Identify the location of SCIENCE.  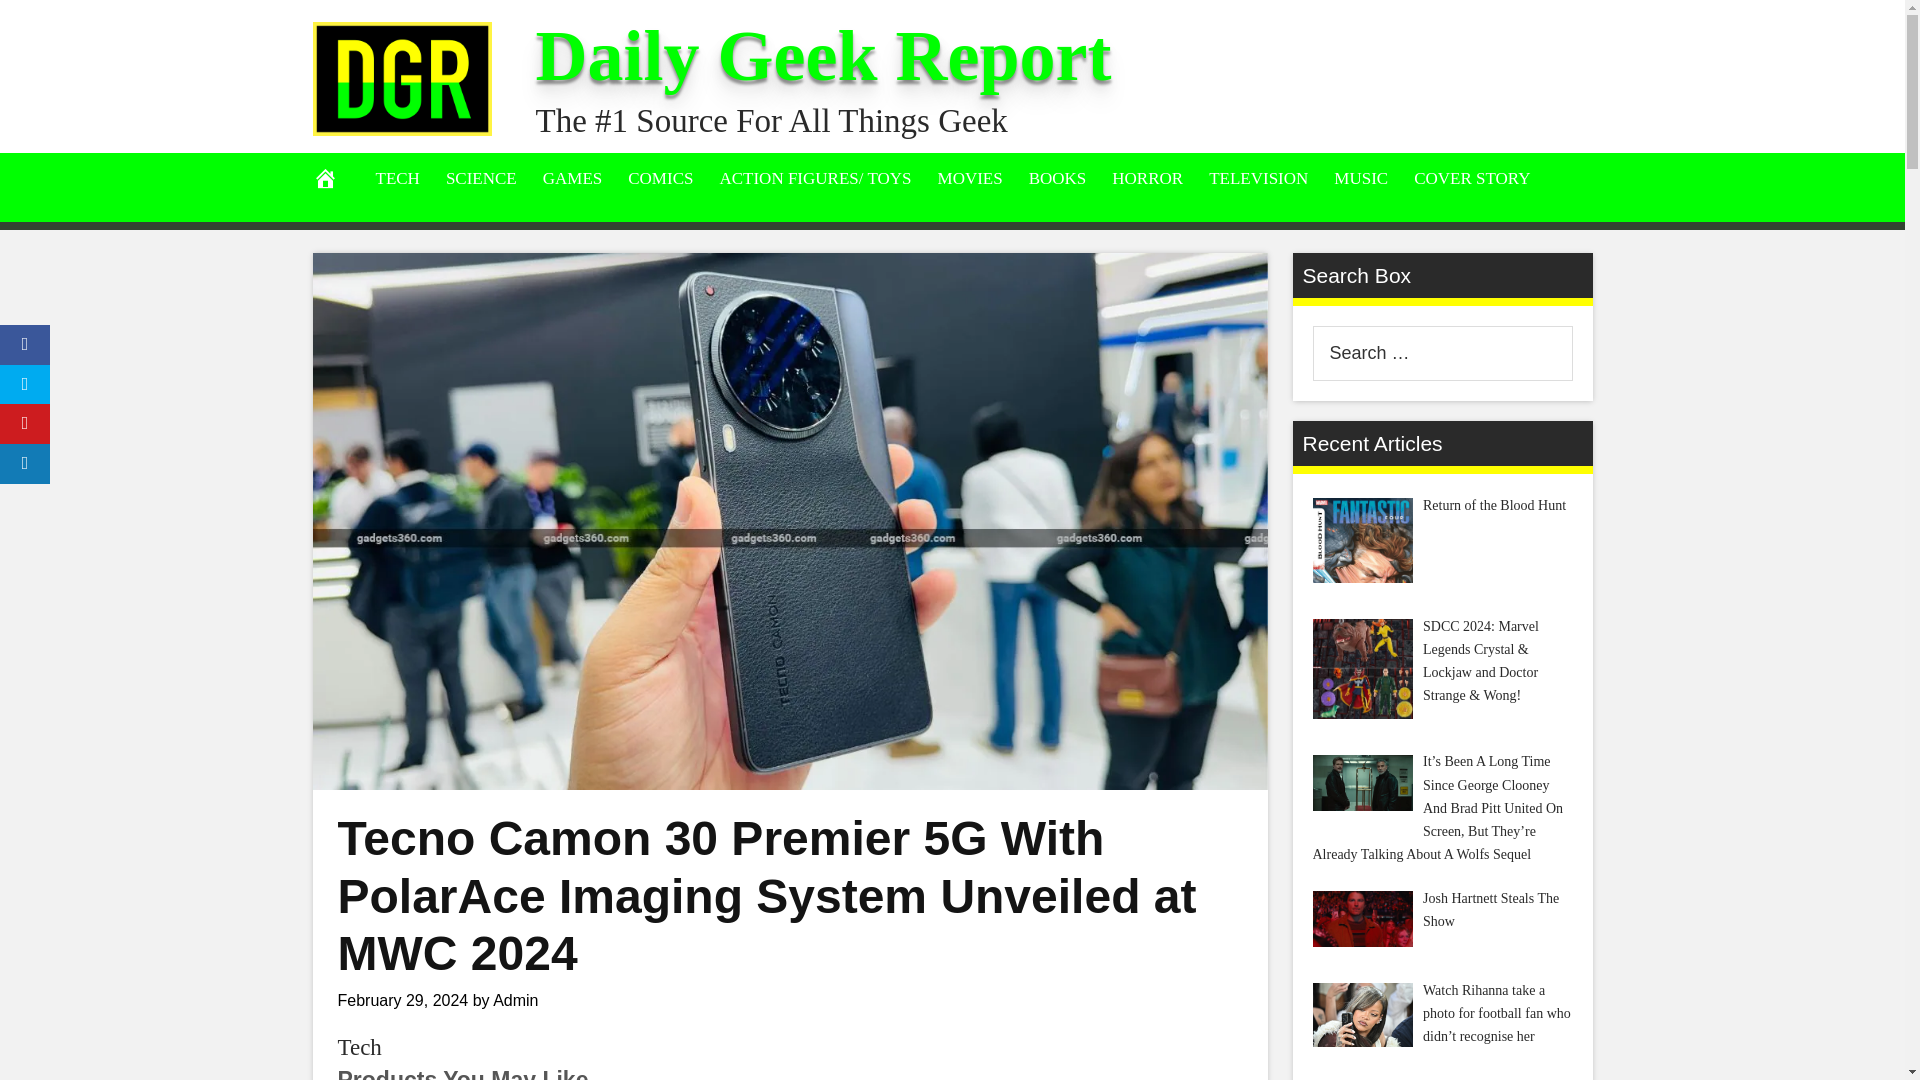
(481, 178).